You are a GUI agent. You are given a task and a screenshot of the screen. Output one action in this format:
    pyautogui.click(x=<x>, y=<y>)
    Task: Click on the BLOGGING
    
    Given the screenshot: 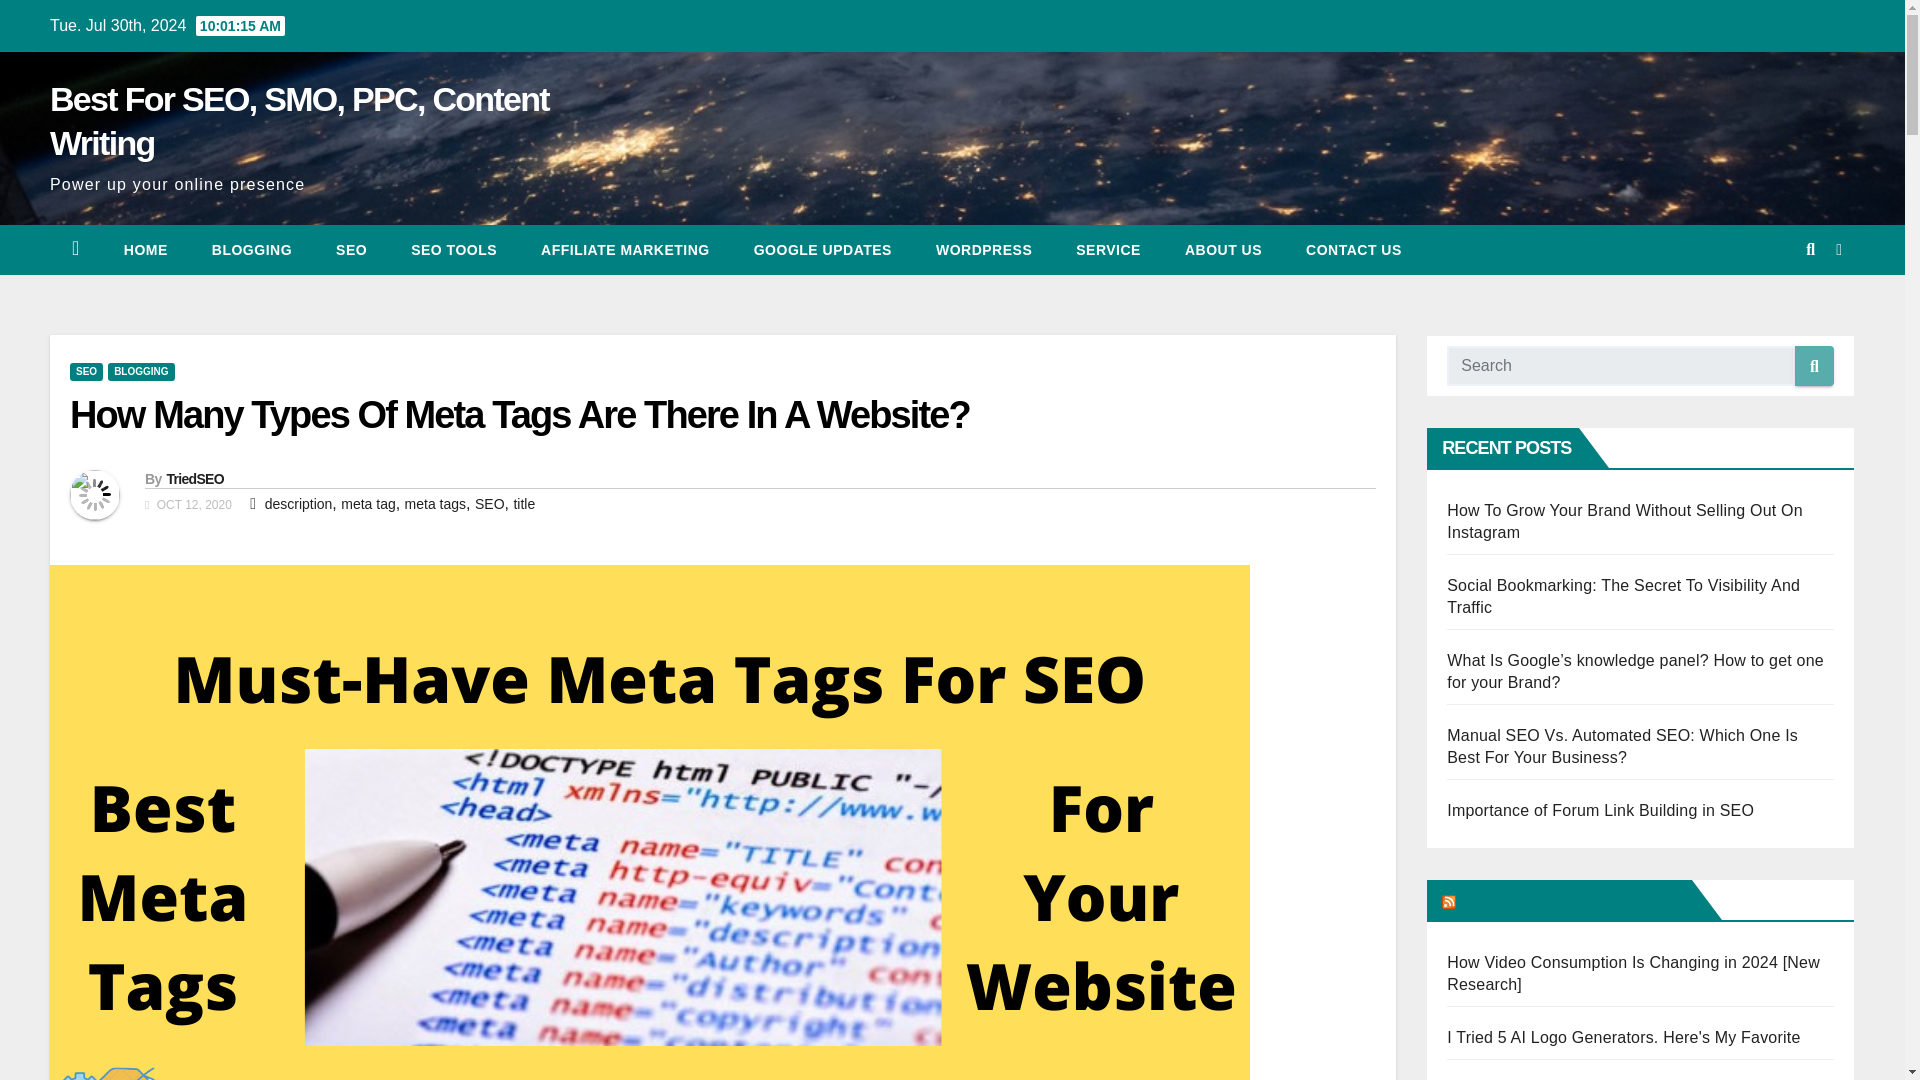 What is the action you would take?
    pyautogui.click(x=252, y=250)
    